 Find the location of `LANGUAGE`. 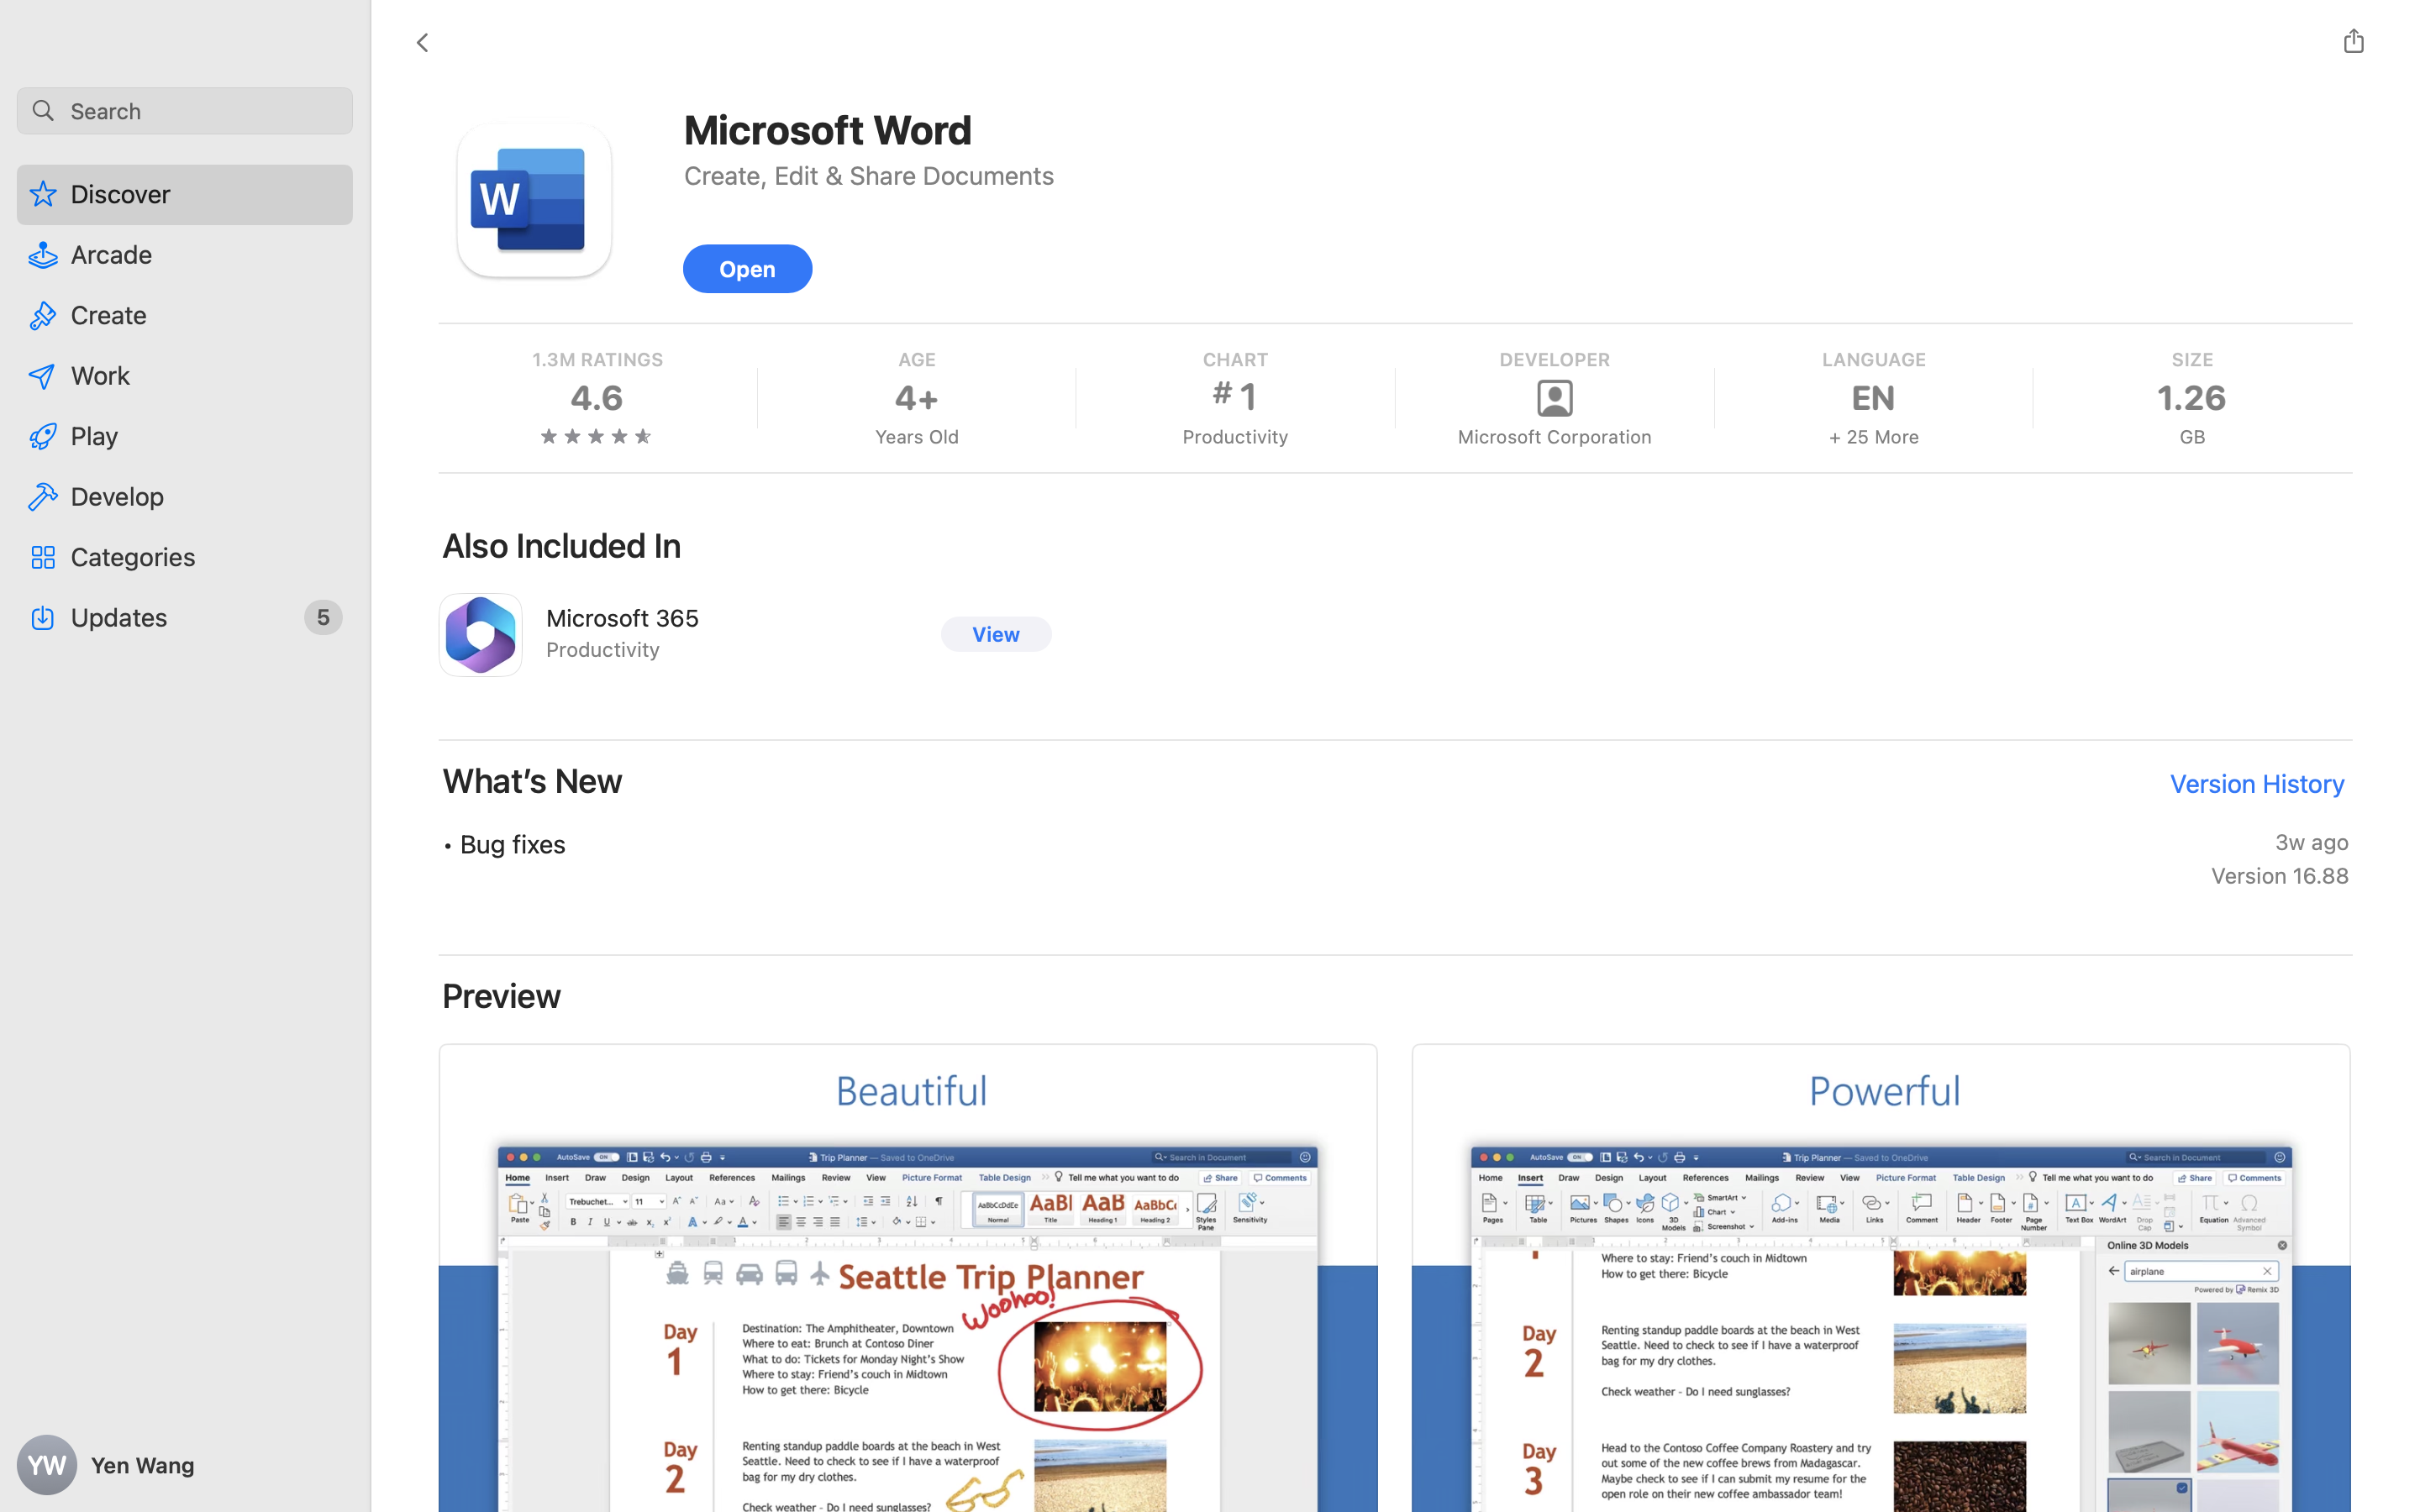

LANGUAGE is located at coordinates (1873, 360).